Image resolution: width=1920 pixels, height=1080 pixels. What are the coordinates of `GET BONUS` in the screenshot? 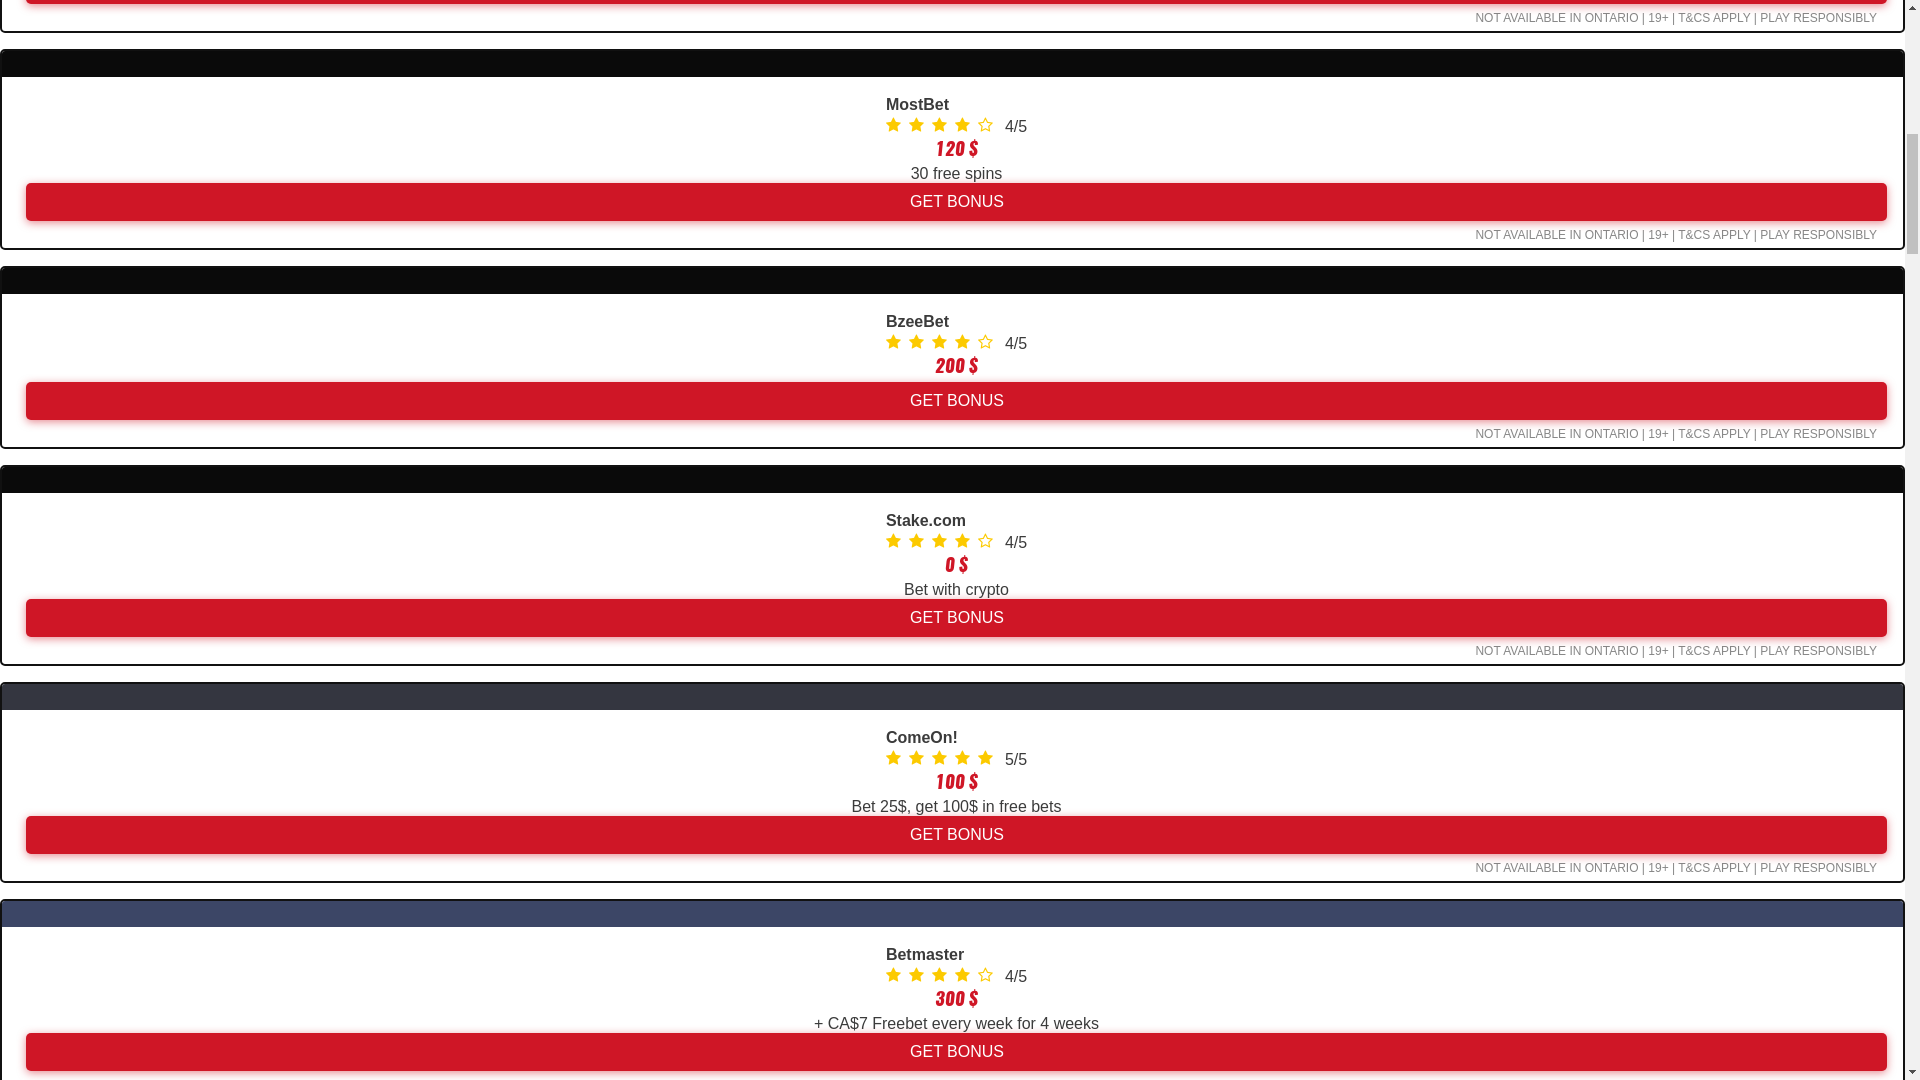 It's located at (956, 1052).